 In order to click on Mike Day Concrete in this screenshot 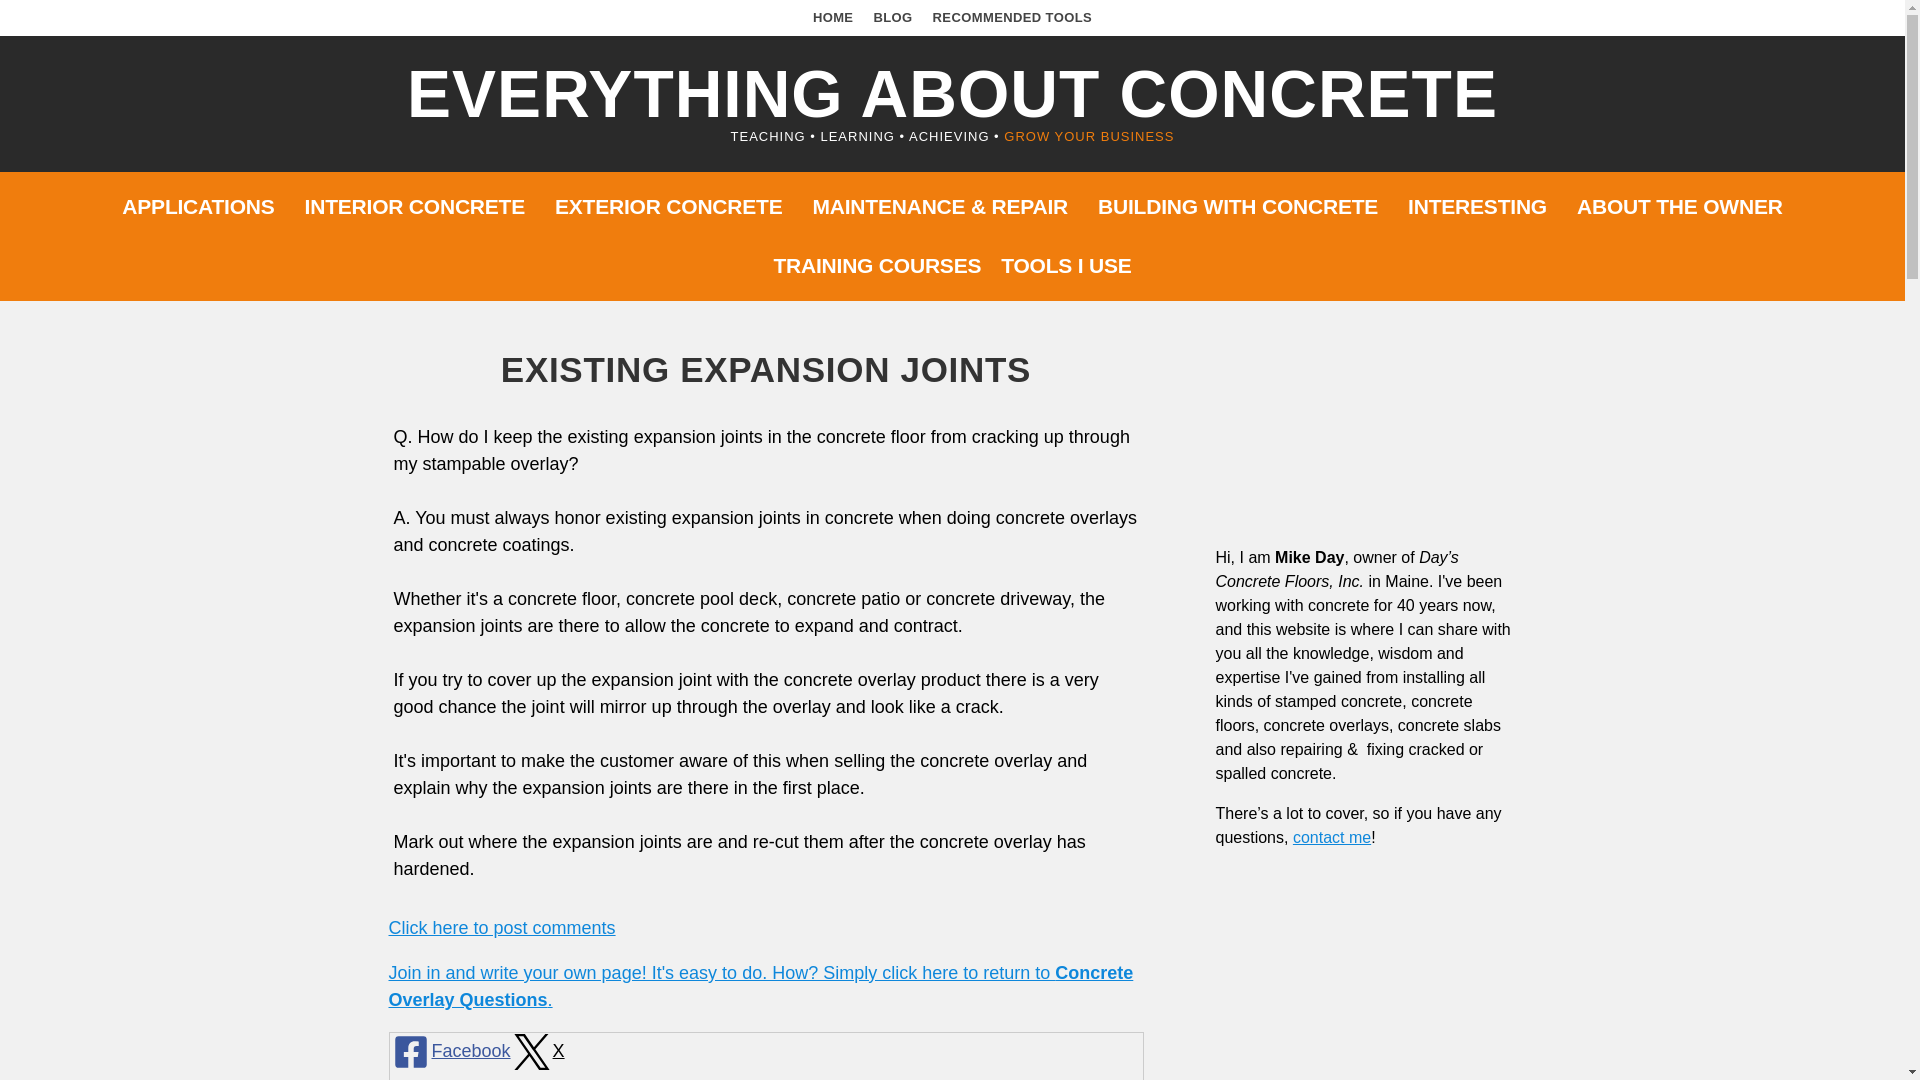, I will do `click(1366, 438)`.